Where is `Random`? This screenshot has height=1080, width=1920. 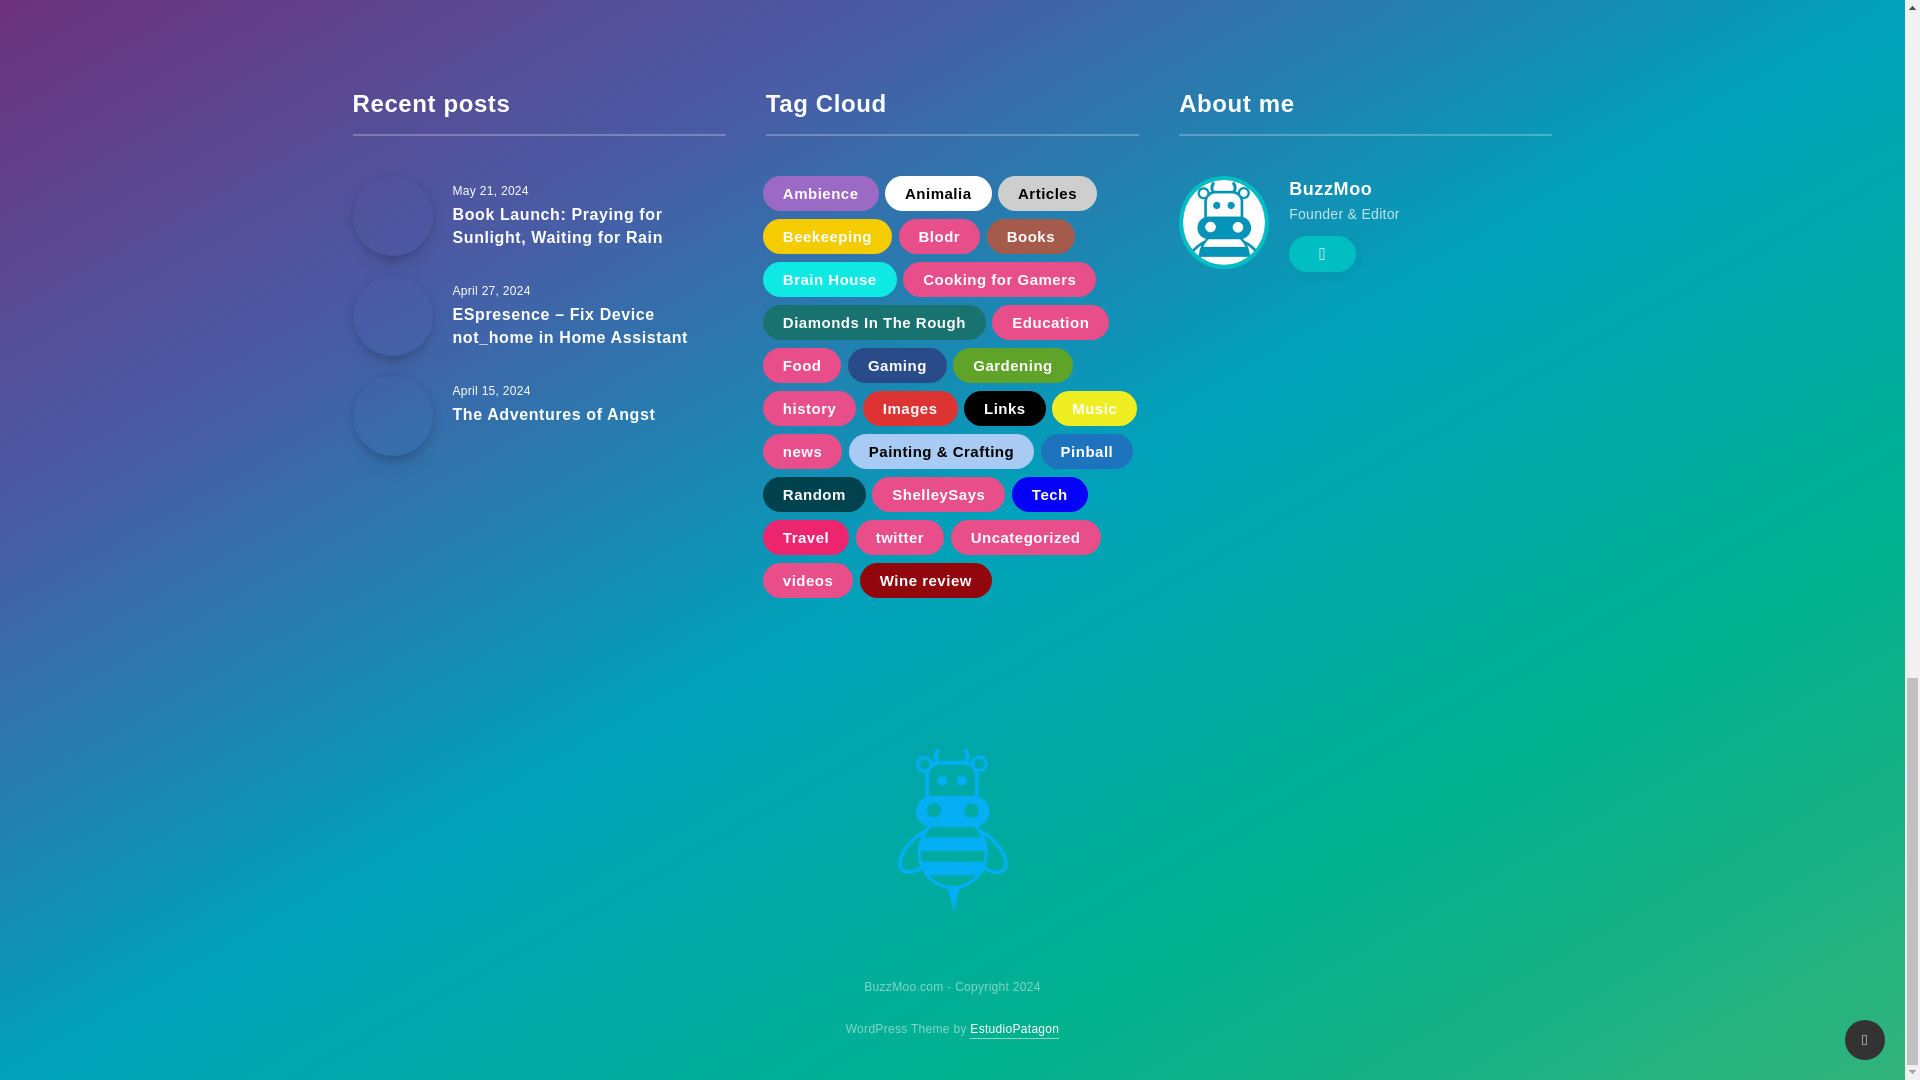
Random is located at coordinates (814, 494).